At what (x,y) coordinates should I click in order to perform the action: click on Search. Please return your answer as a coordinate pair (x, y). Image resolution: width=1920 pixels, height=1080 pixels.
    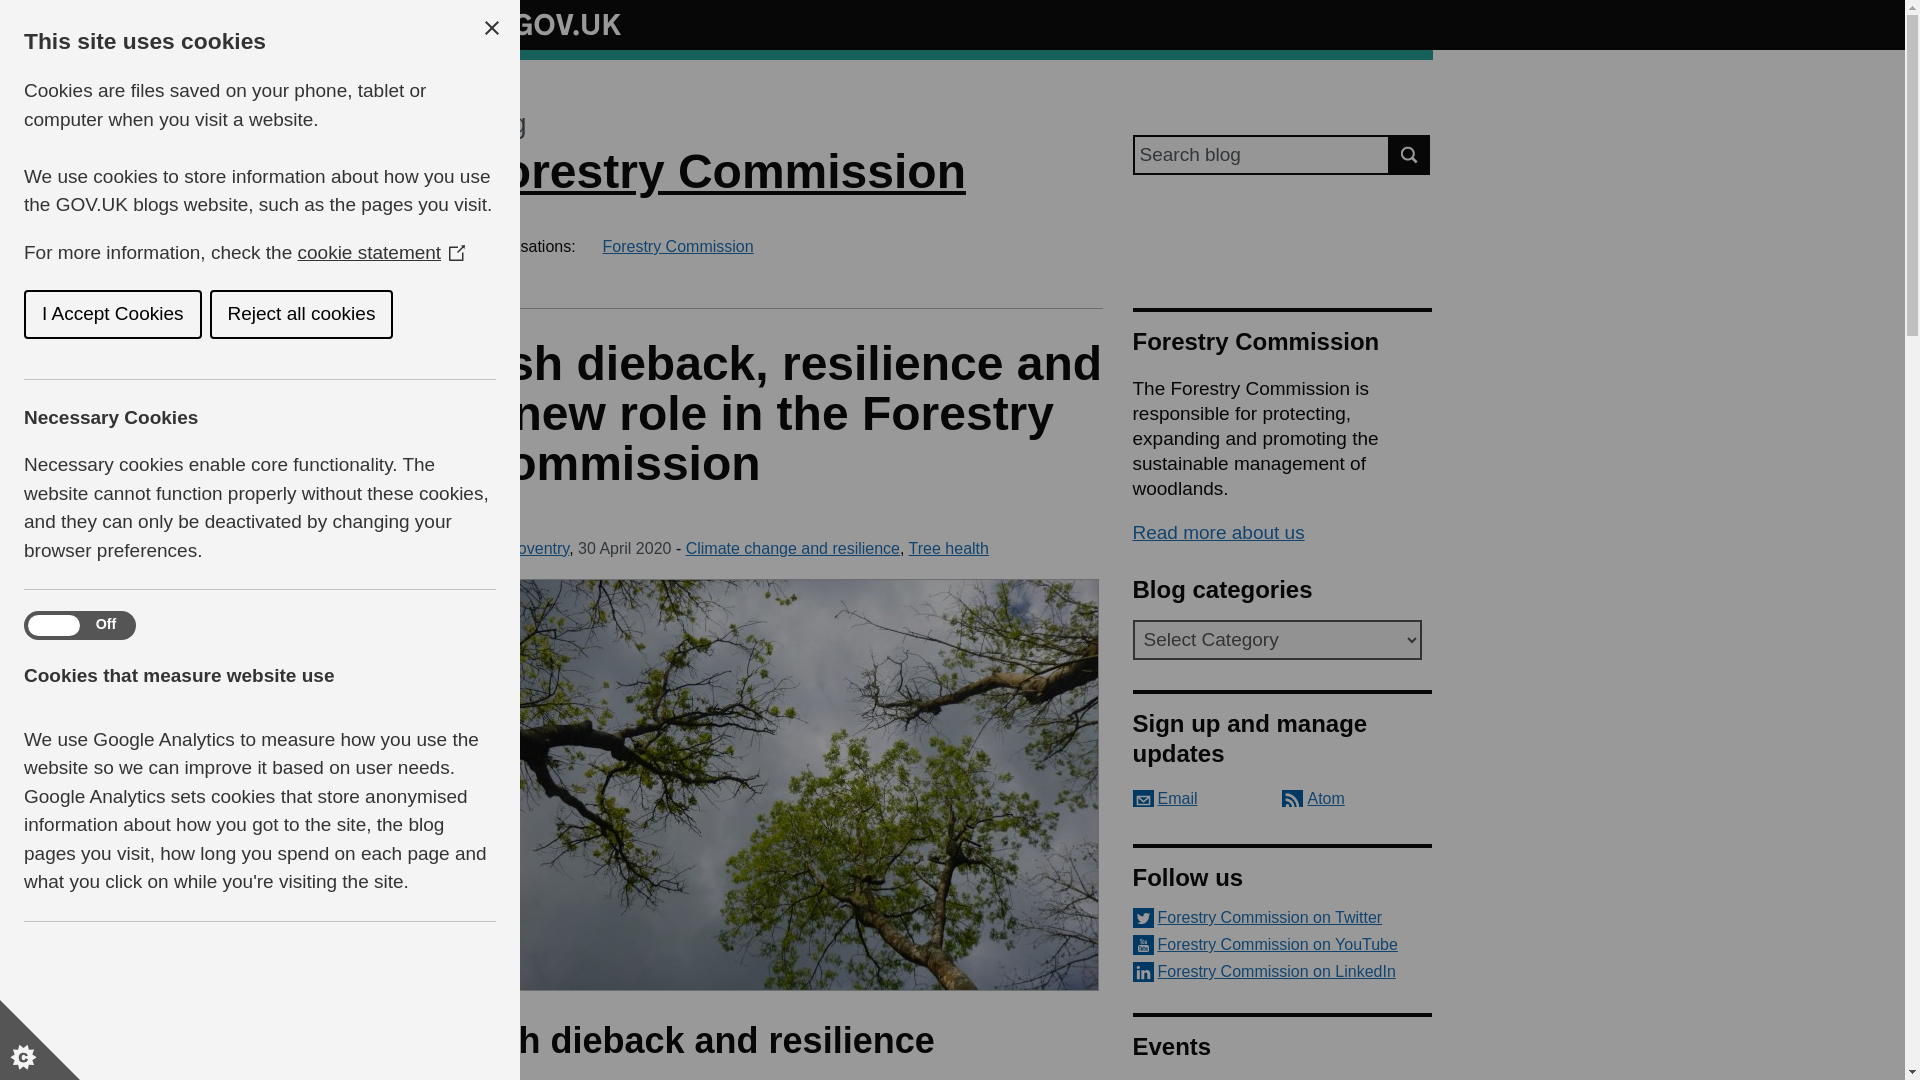
    Looking at the image, I should click on (1410, 154).